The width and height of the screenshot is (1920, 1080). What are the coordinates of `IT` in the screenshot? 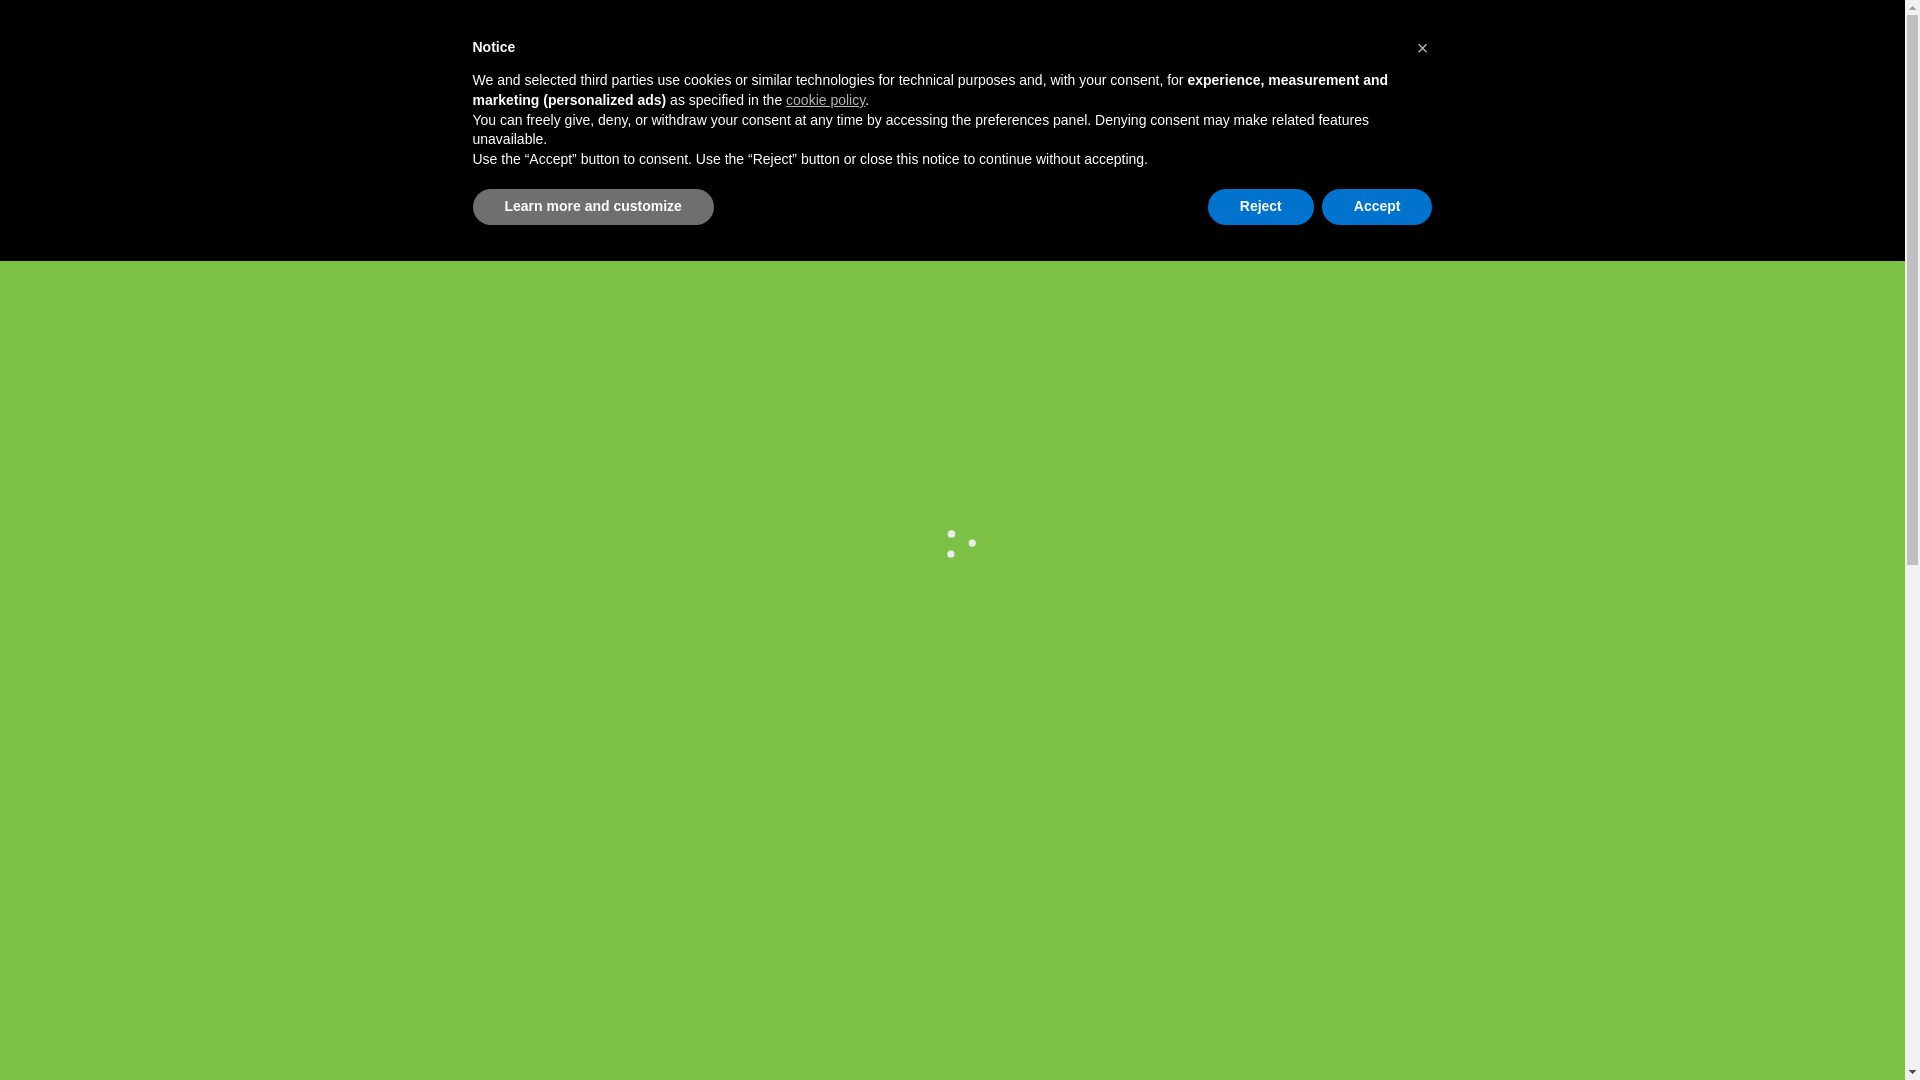 It's located at (1464, 66).